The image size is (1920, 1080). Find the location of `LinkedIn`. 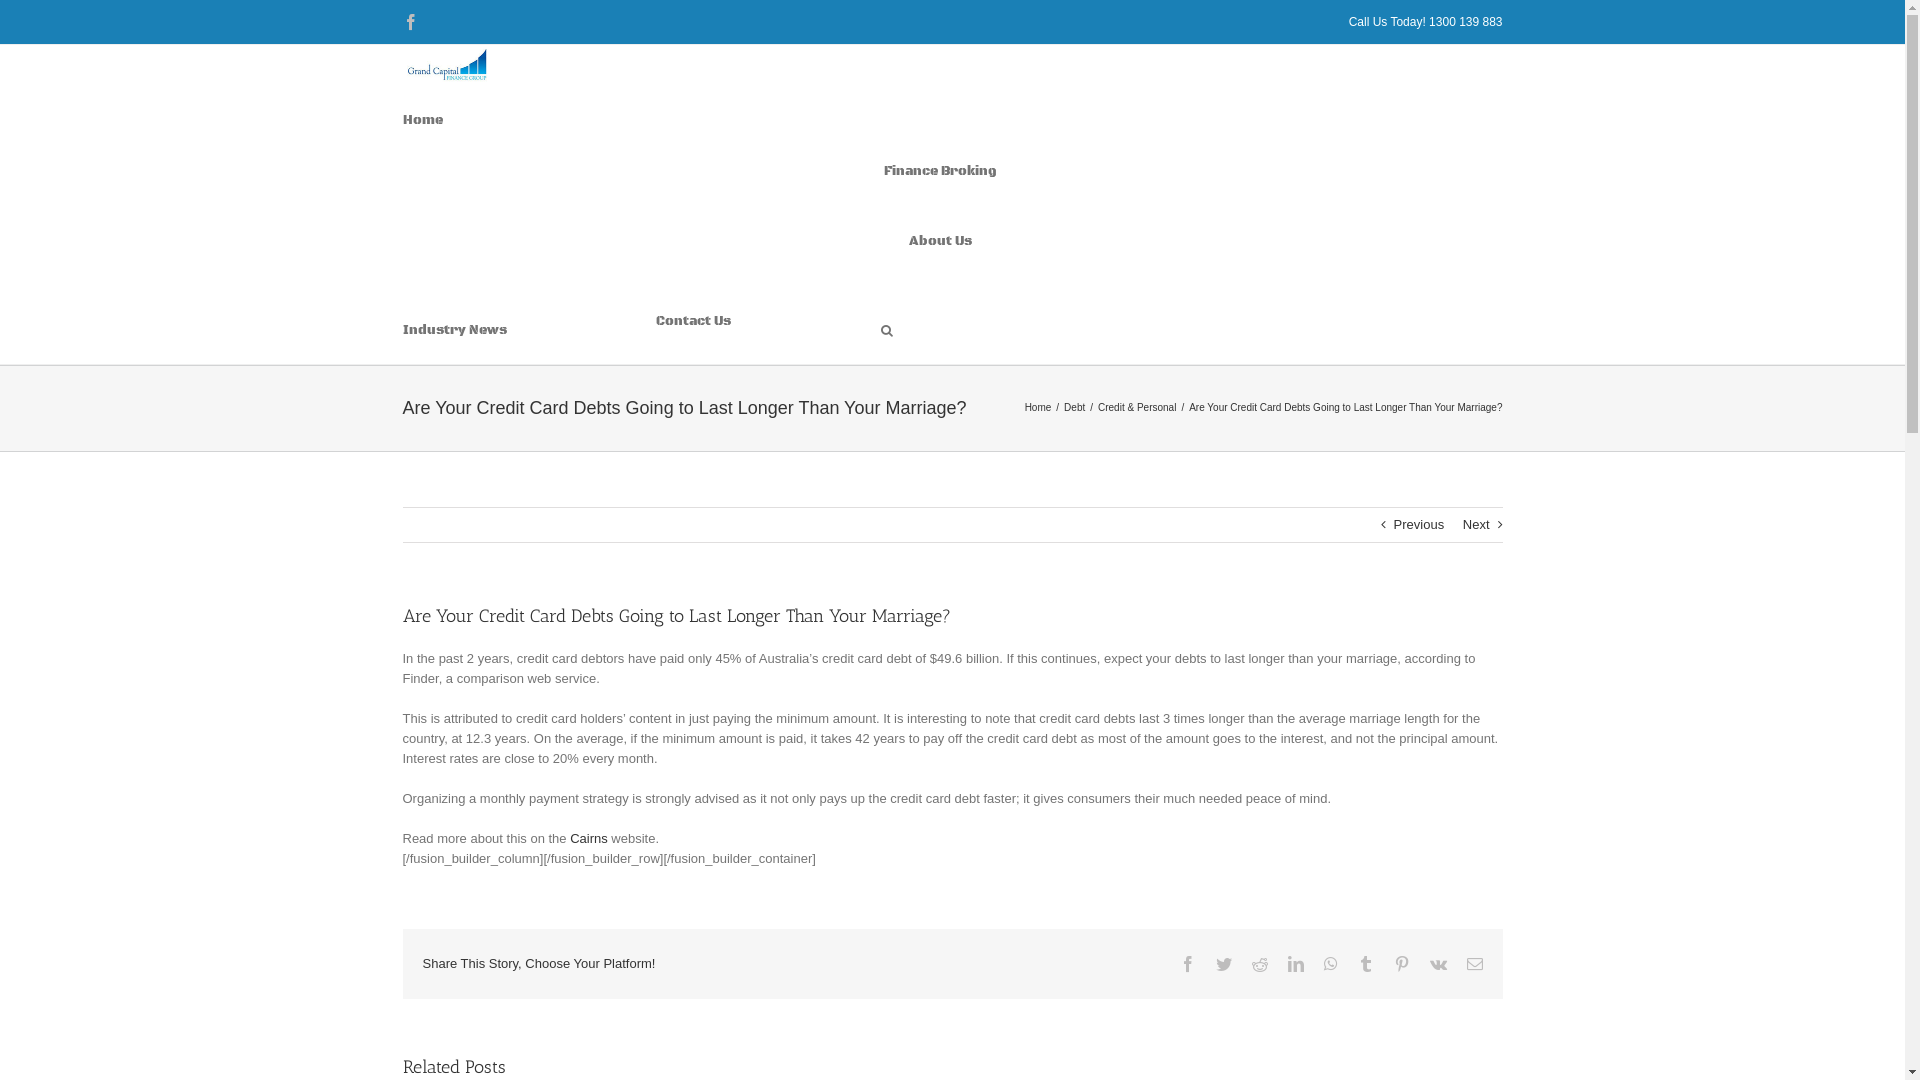

LinkedIn is located at coordinates (1296, 964).